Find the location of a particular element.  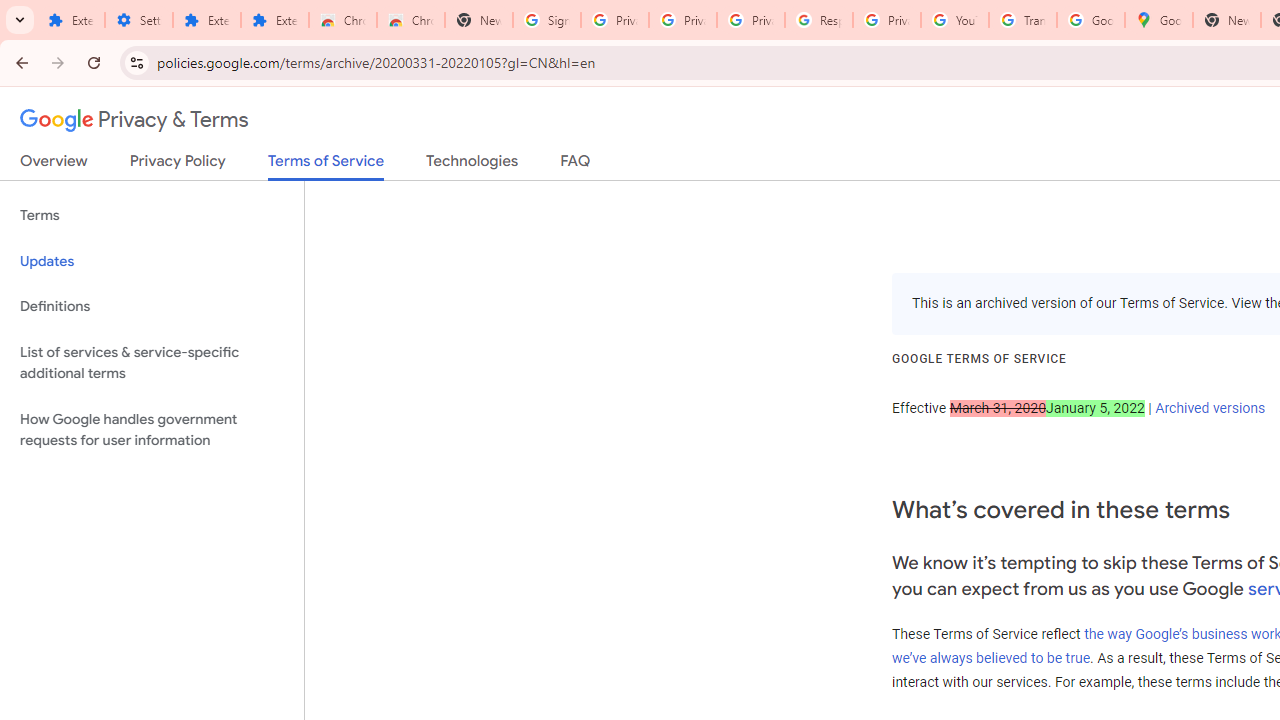

New Tab is located at coordinates (479, 20).